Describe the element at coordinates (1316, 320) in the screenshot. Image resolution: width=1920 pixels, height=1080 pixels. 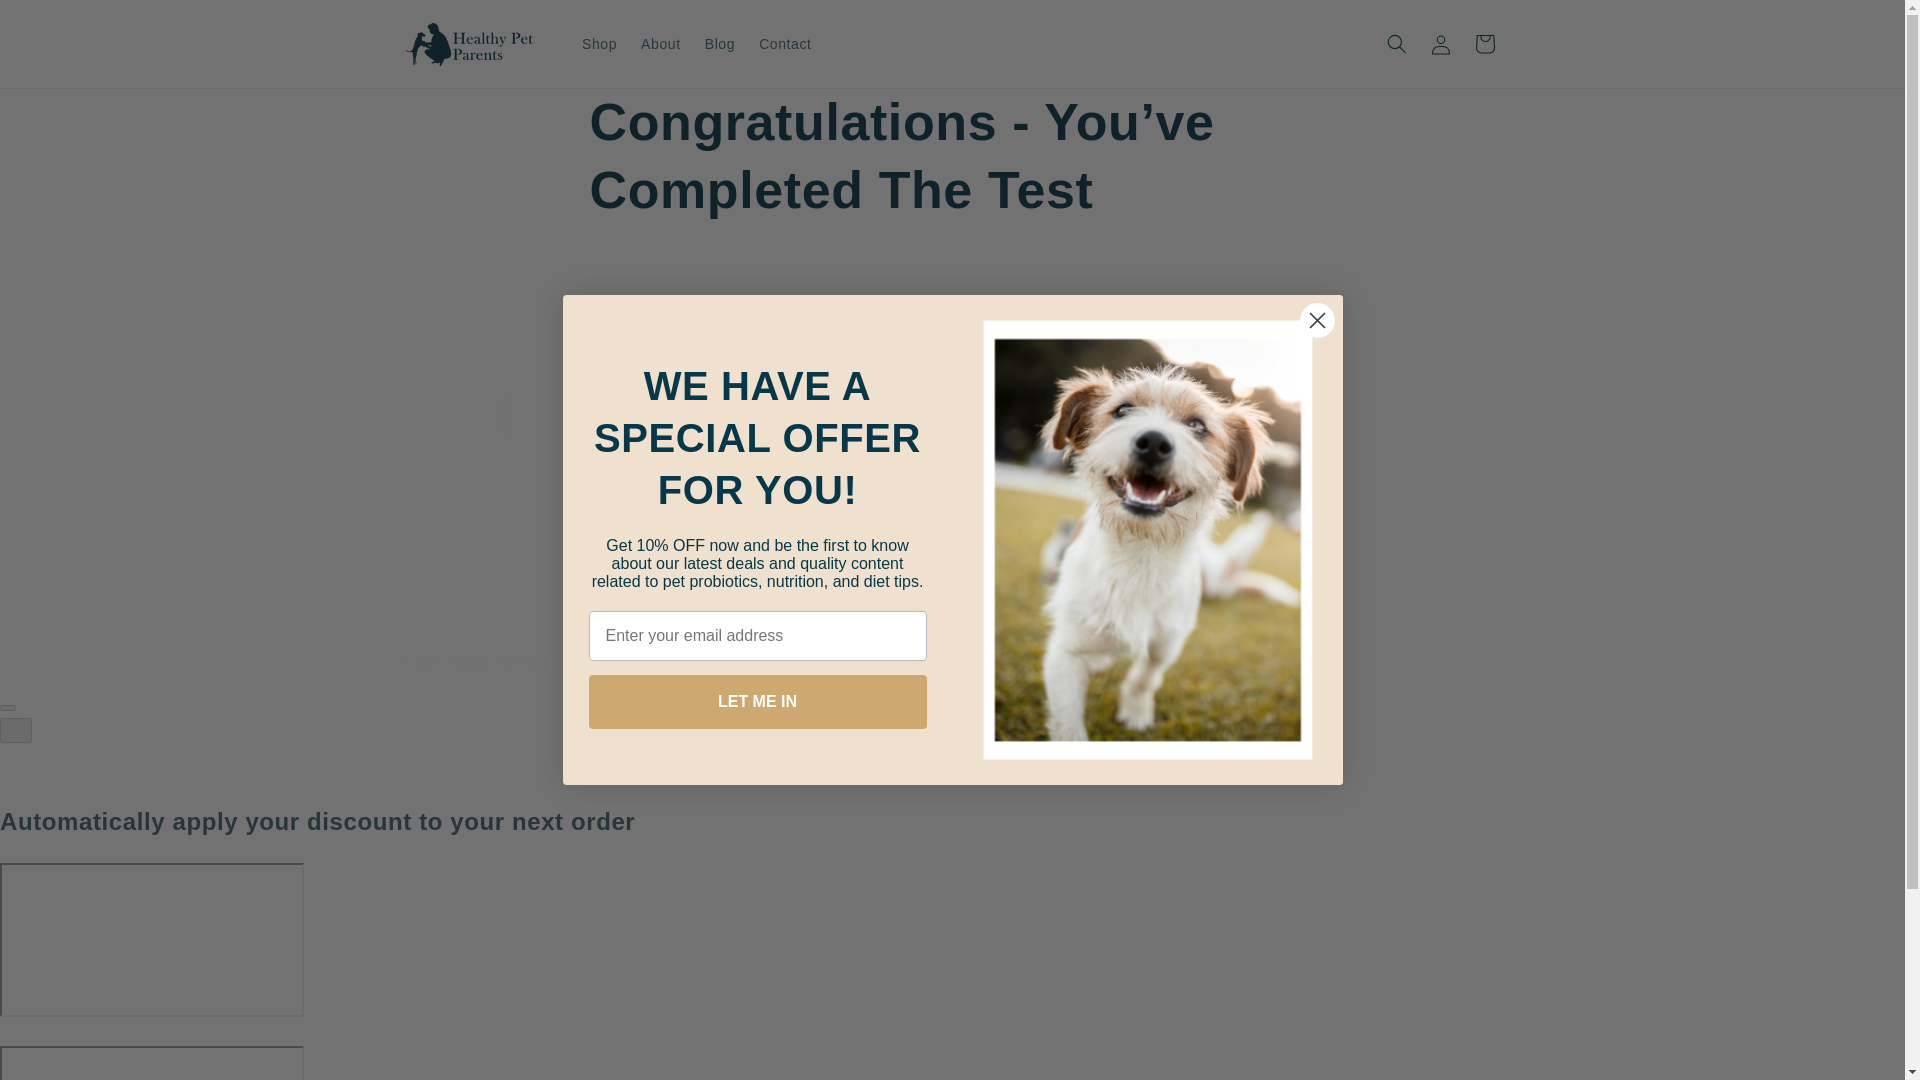
I see `Contact` at that location.